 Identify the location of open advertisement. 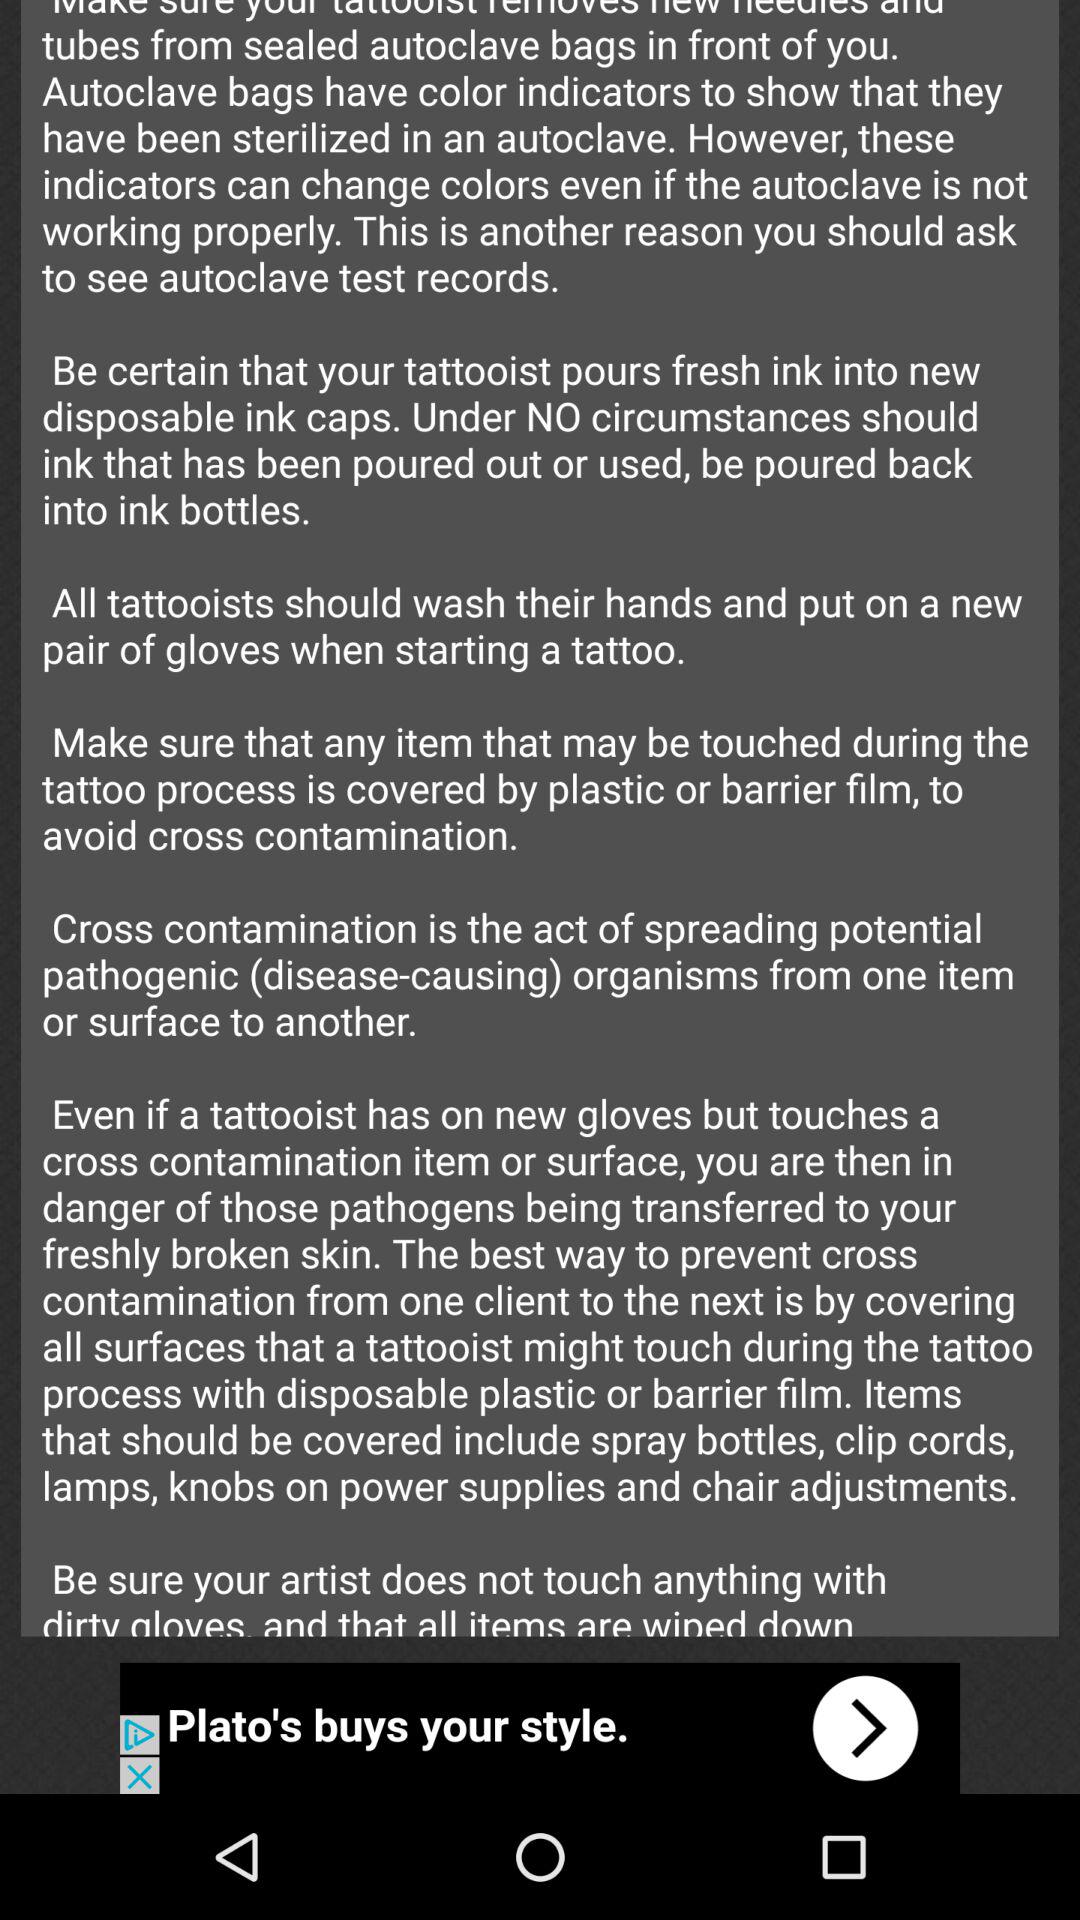
(540, 1728).